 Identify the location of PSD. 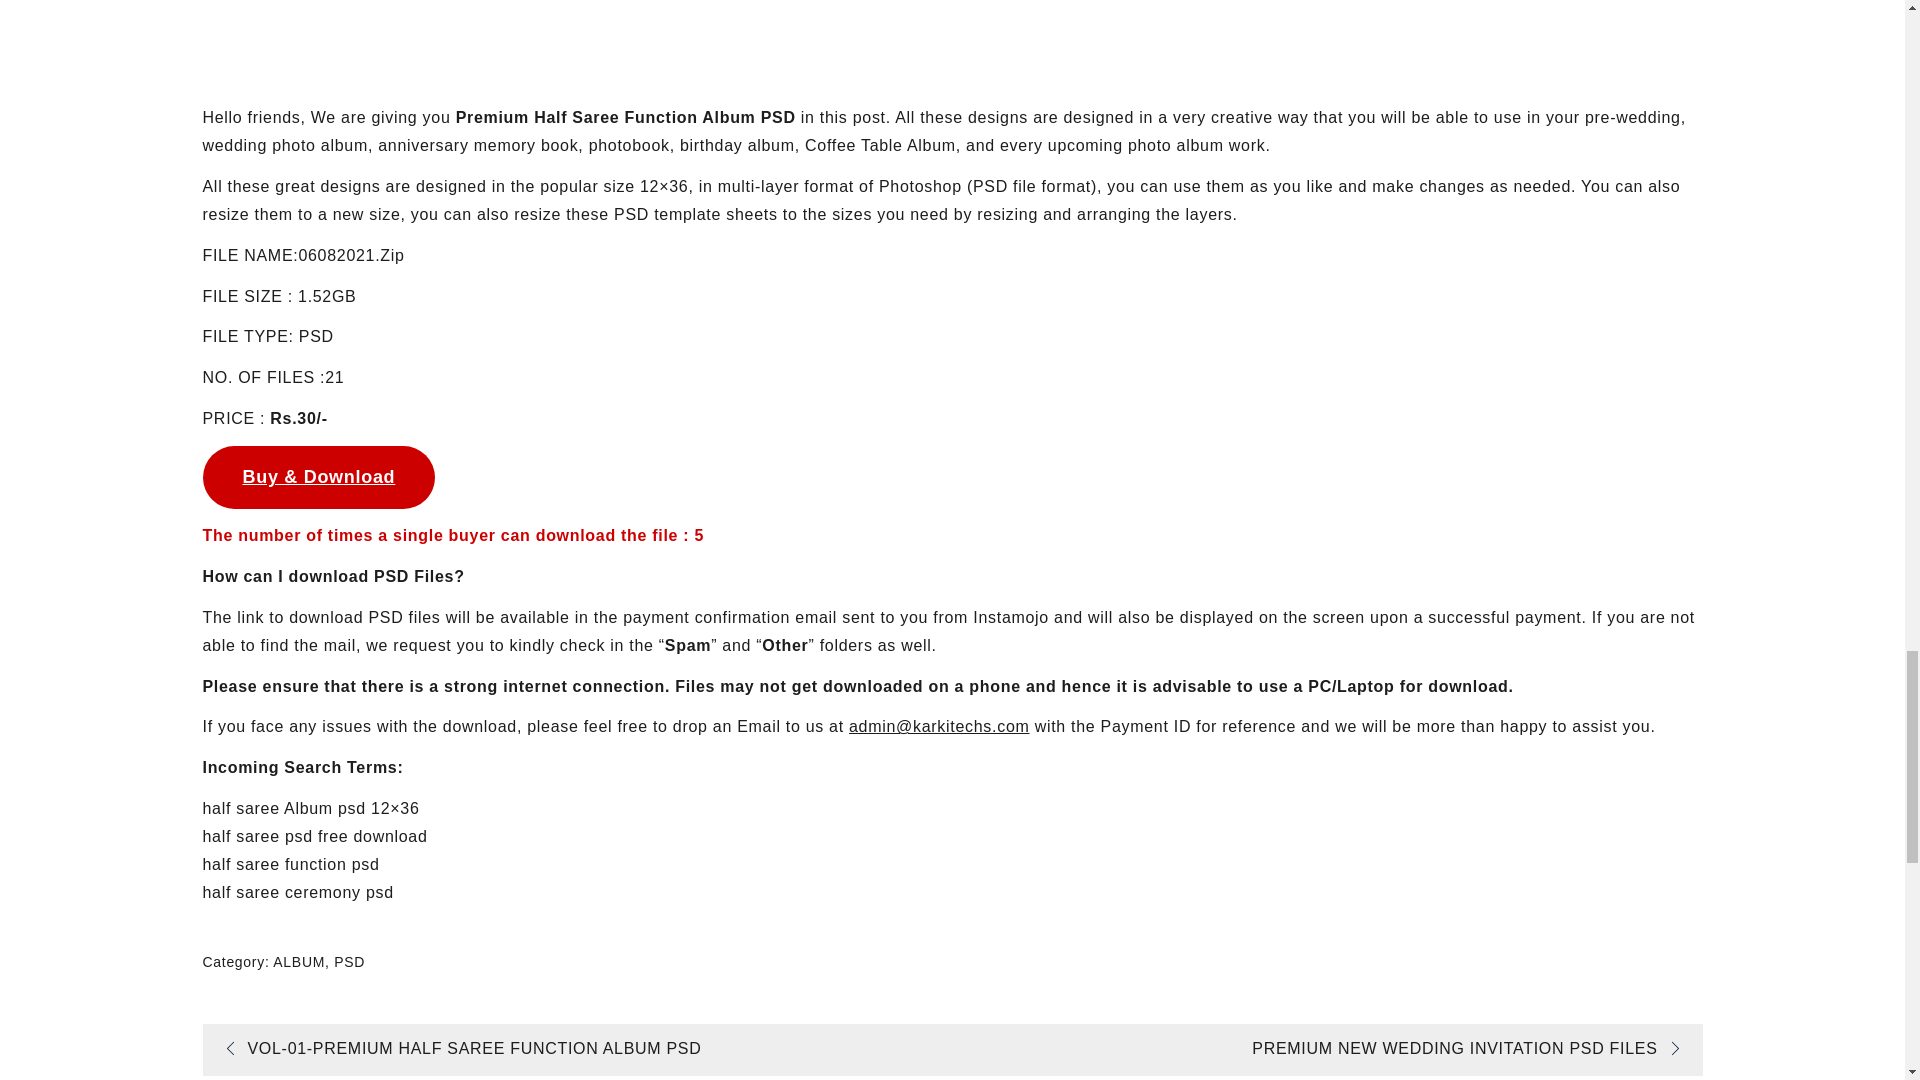
(349, 961).